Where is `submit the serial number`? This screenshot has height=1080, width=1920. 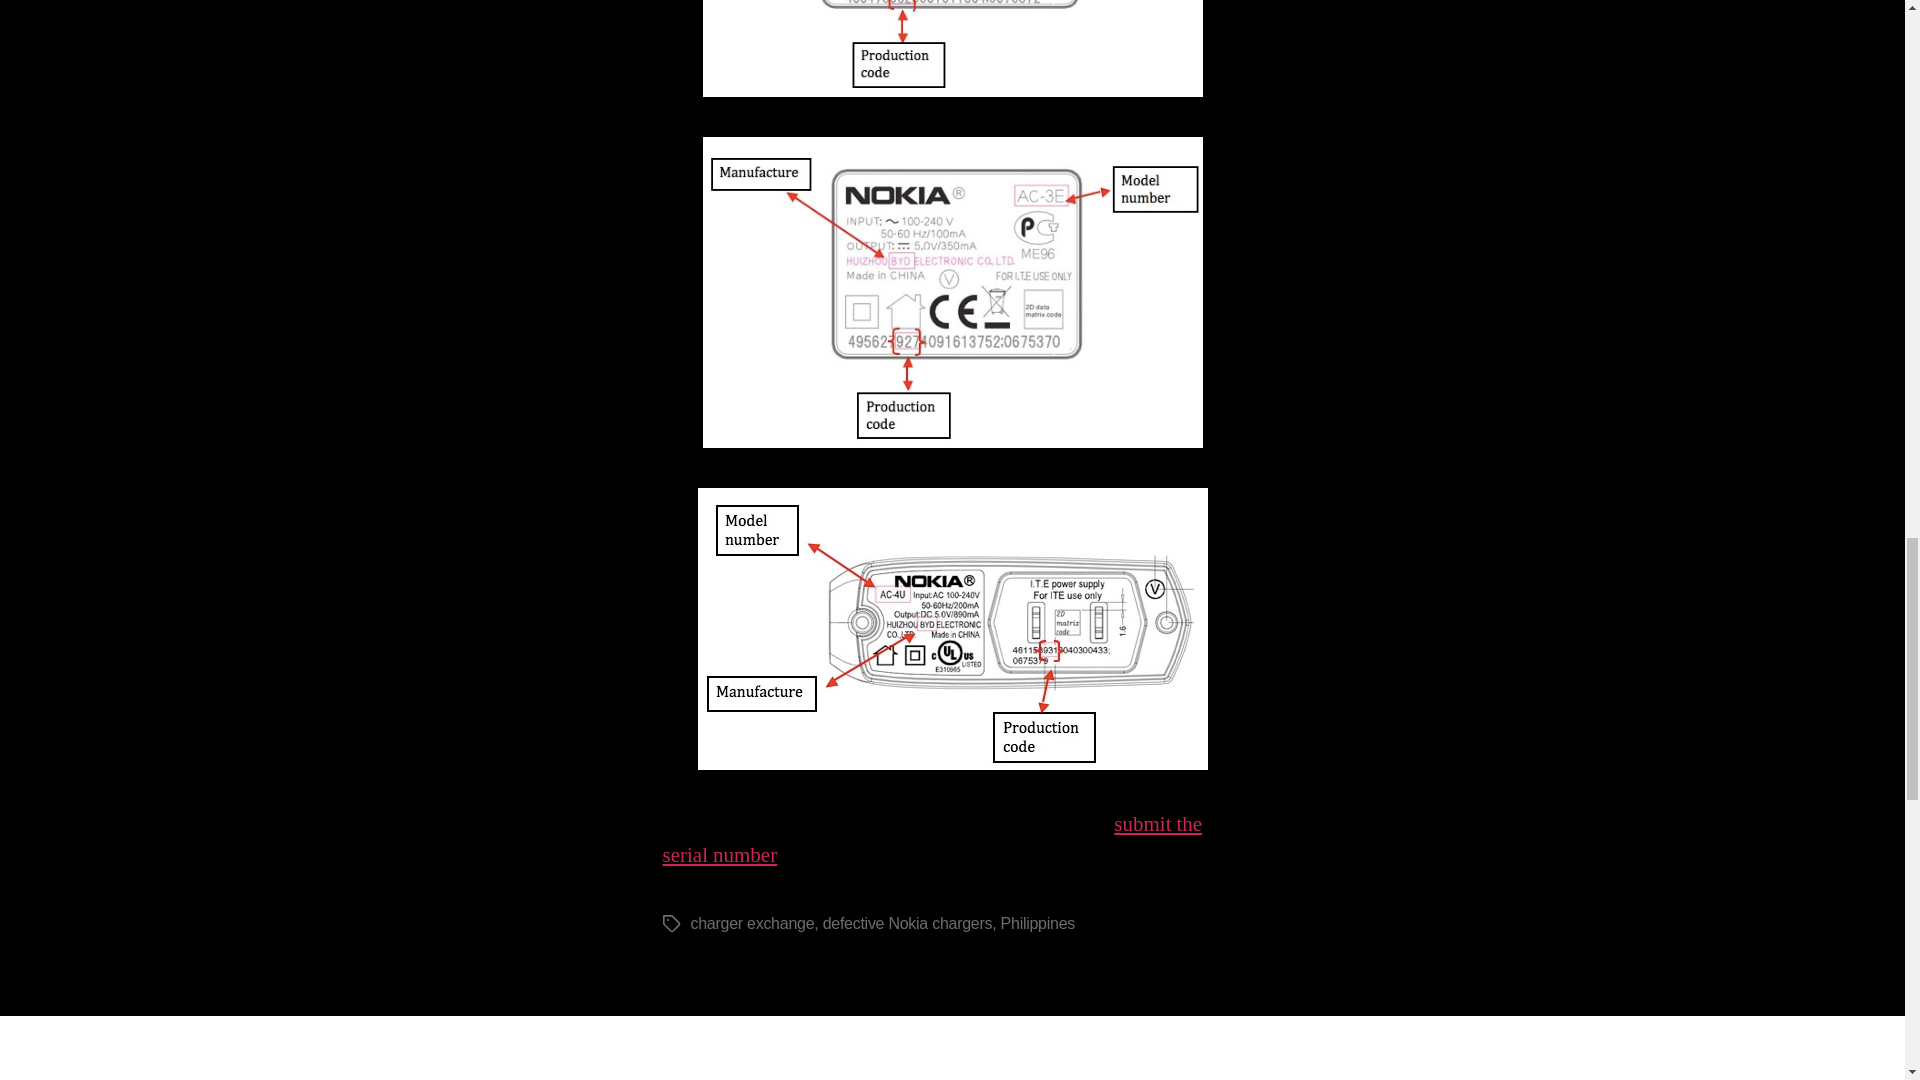 submit the serial number is located at coordinates (932, 840).